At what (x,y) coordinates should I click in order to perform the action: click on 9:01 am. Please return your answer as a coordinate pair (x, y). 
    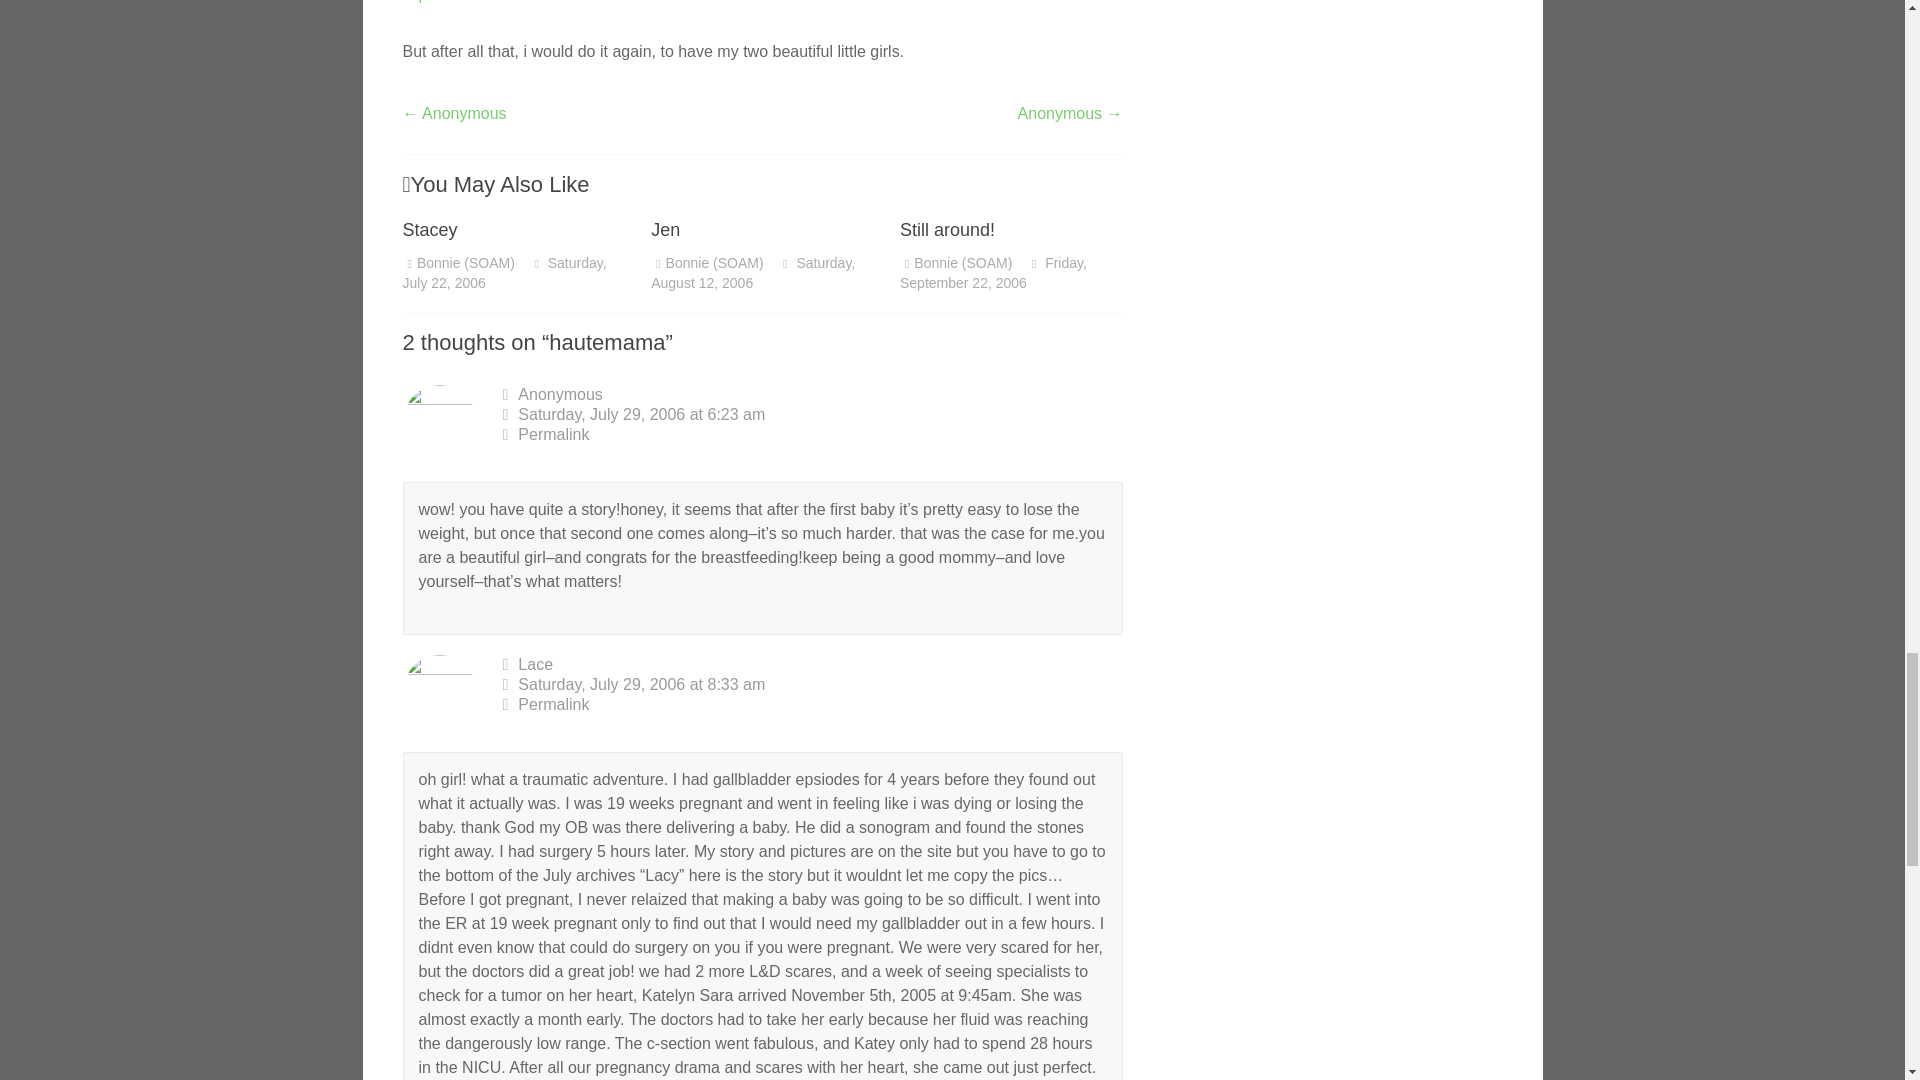
    Looking at the image, I should click on (752, 272).